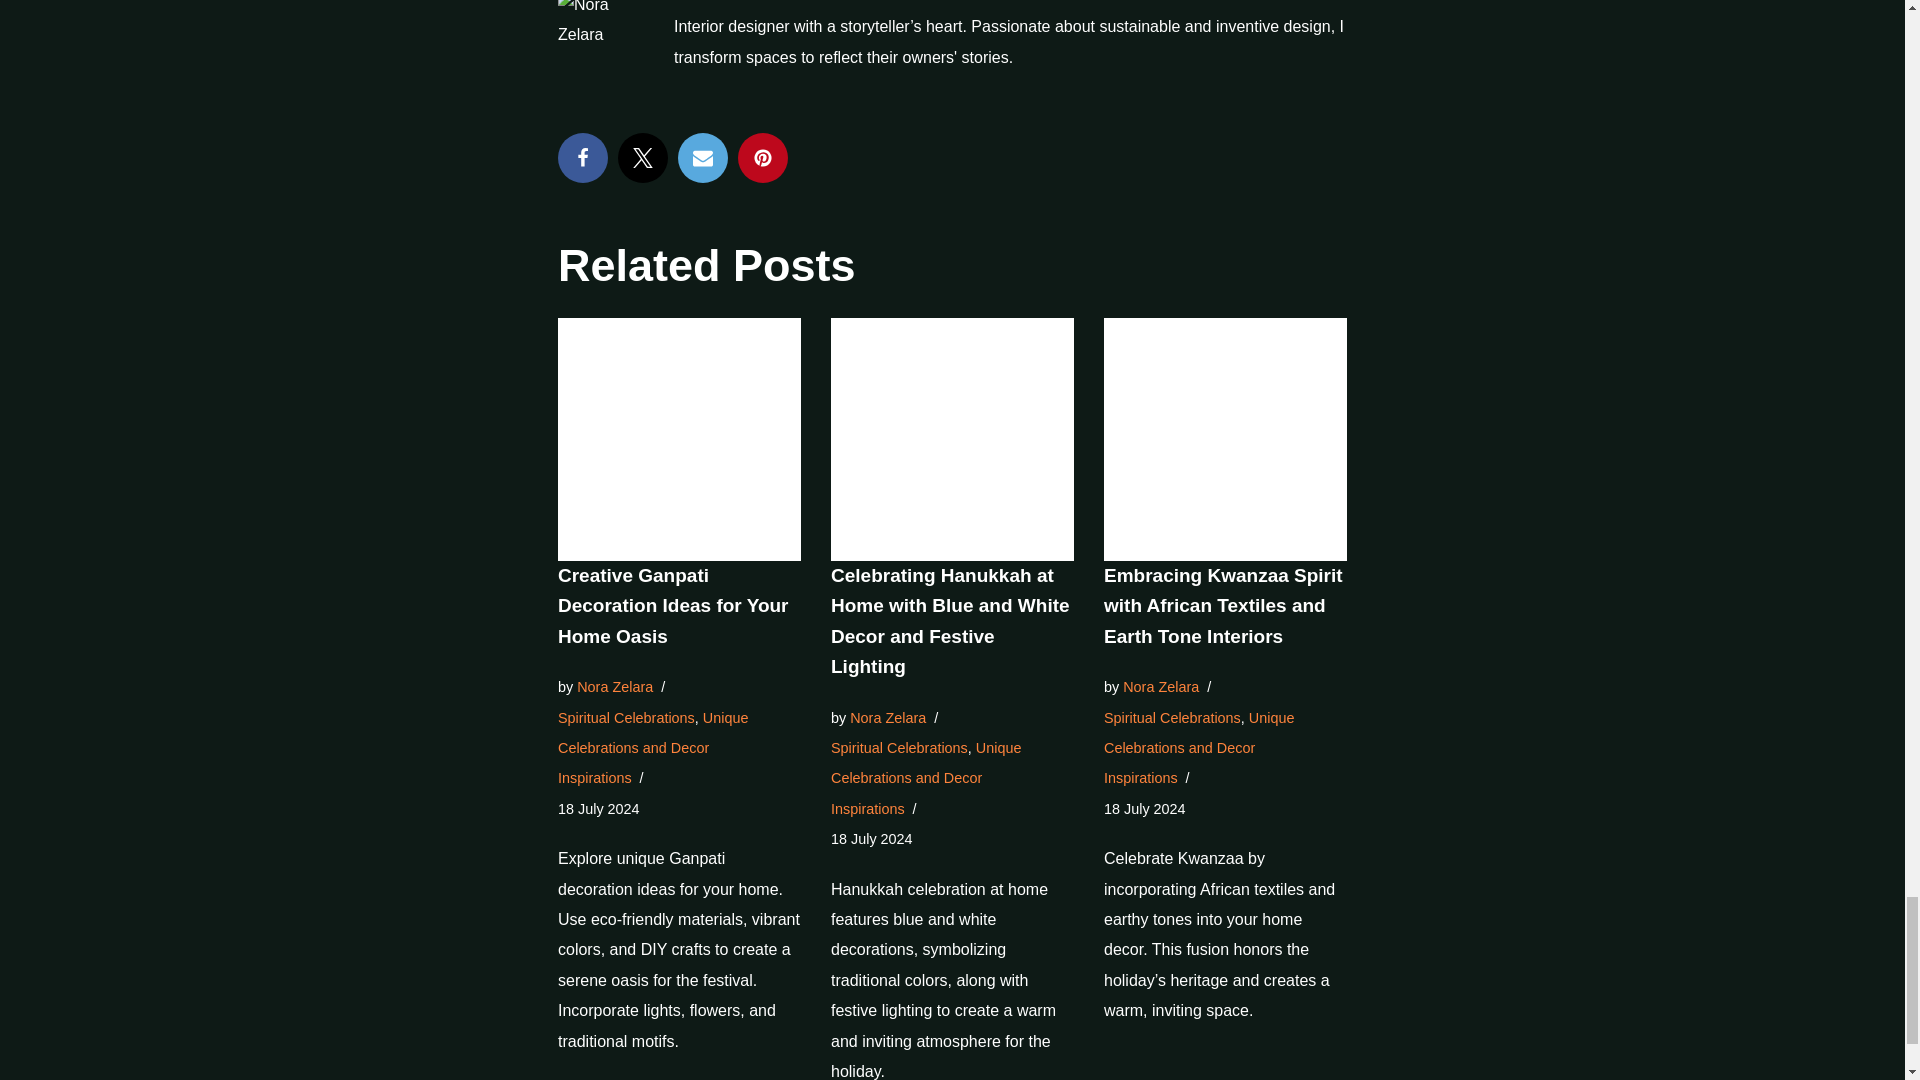 This screenshot has width=1920, height=1080. What do you see at coordinates (702, 157) in the screenshot?
I see `Email` at bounding box center [702, 157].